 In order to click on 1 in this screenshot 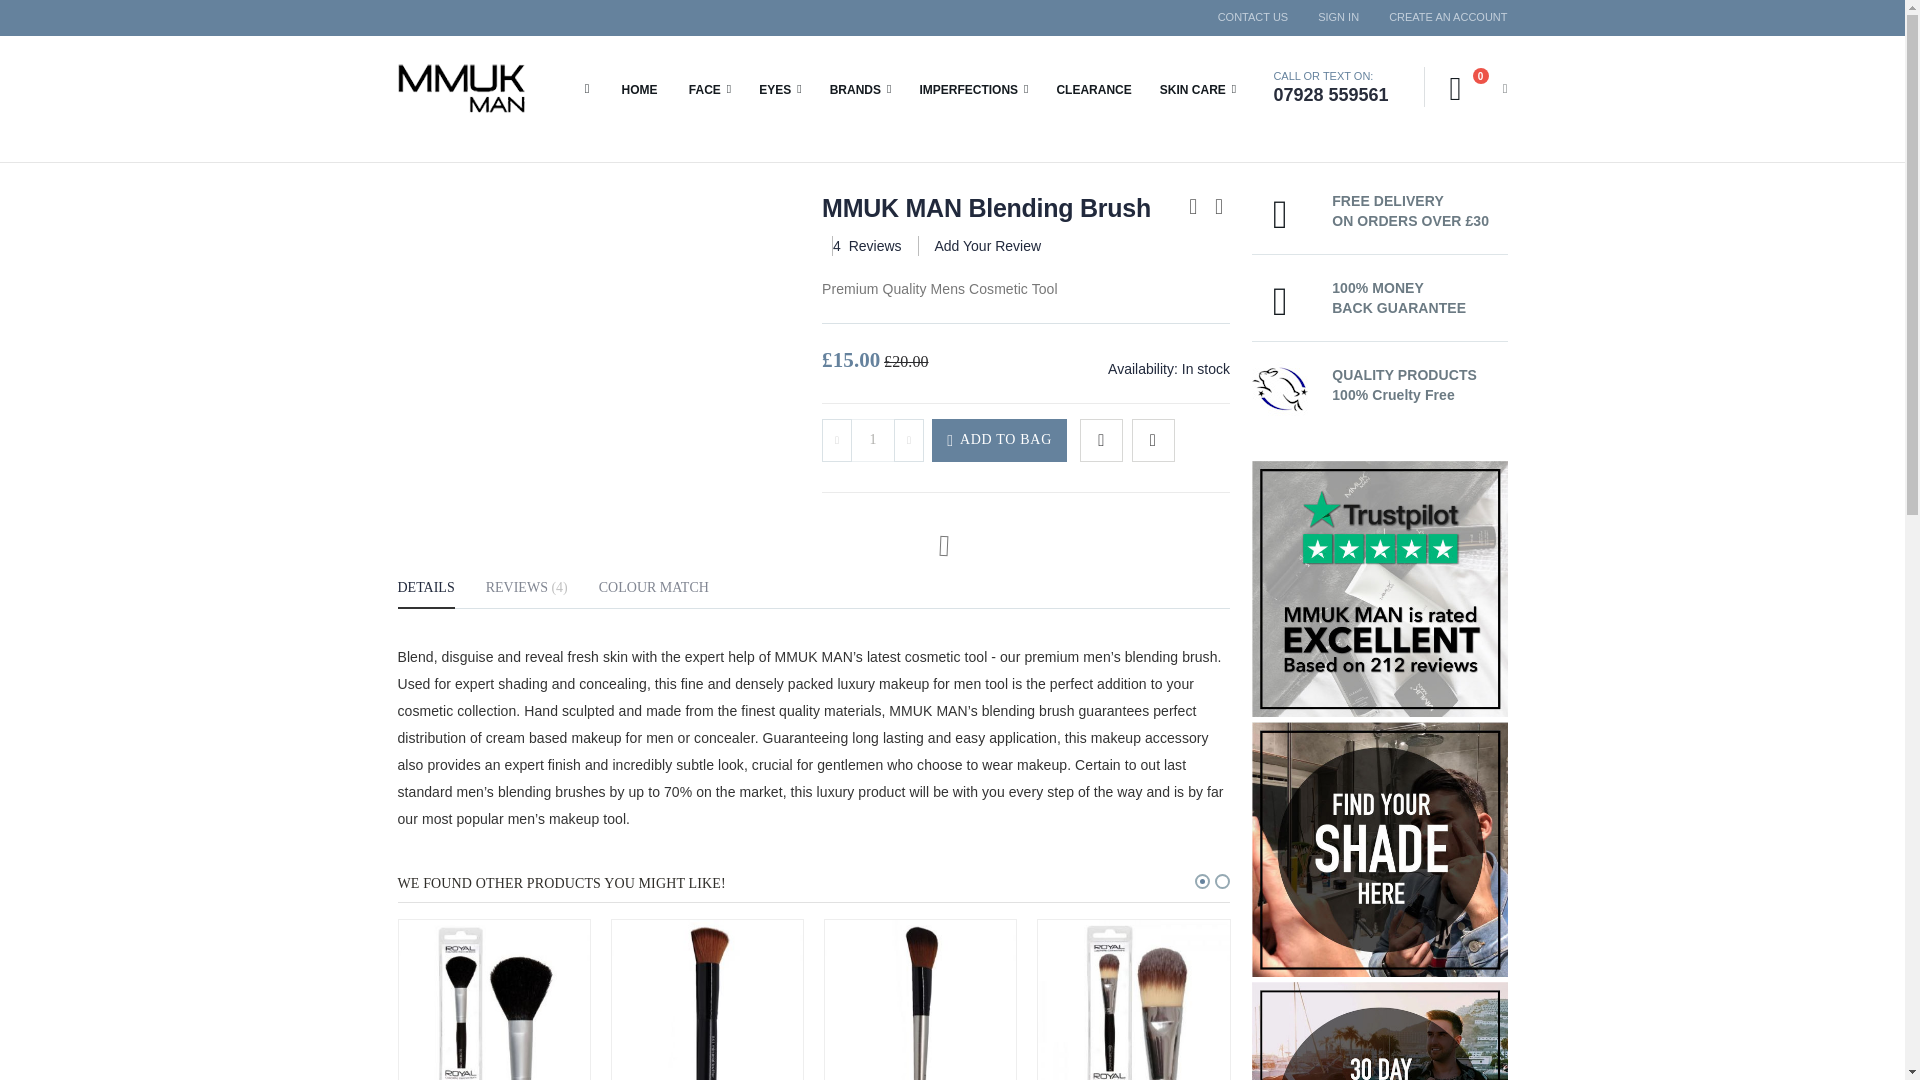, I will do `click(460, 88)`.